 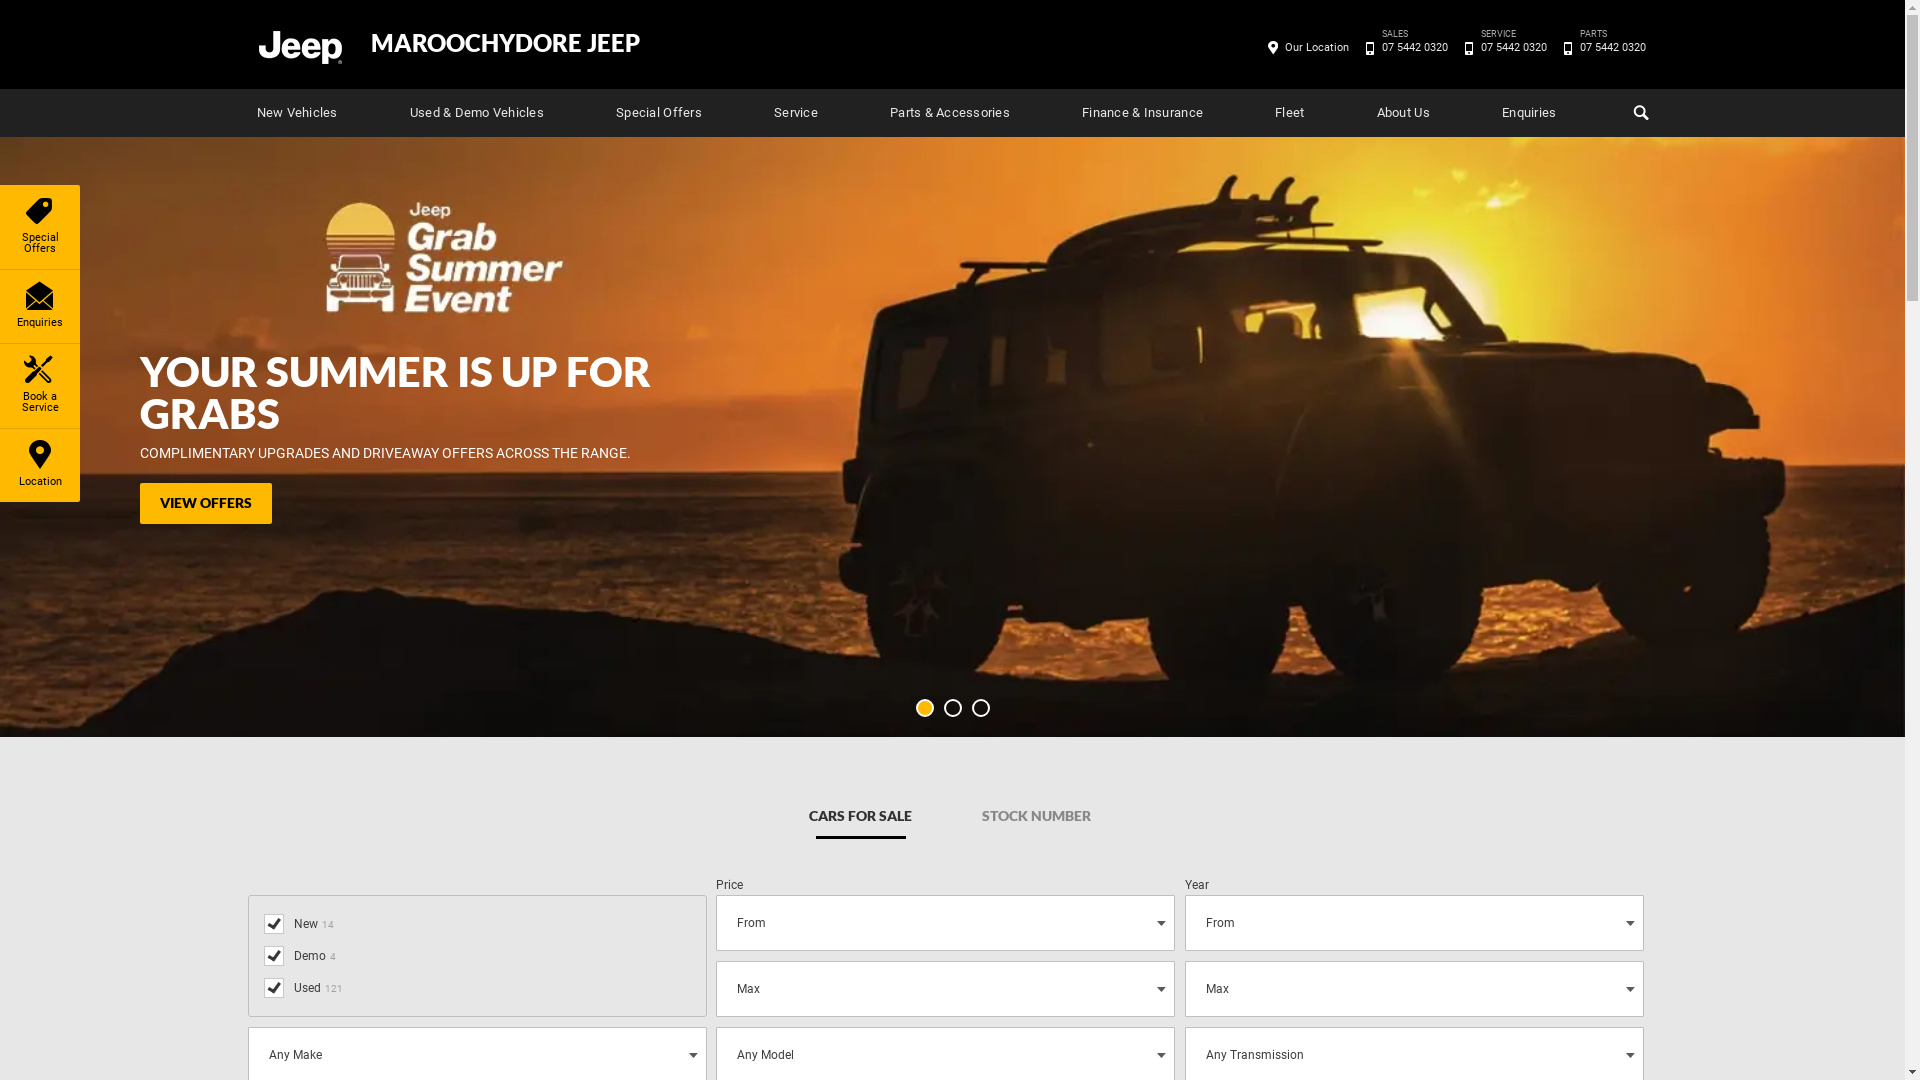 What do you see at coordinates (1612, 48) in the screenshot?
I see `PARTS
07 5442 0320` at bounding box center [1612, 48].